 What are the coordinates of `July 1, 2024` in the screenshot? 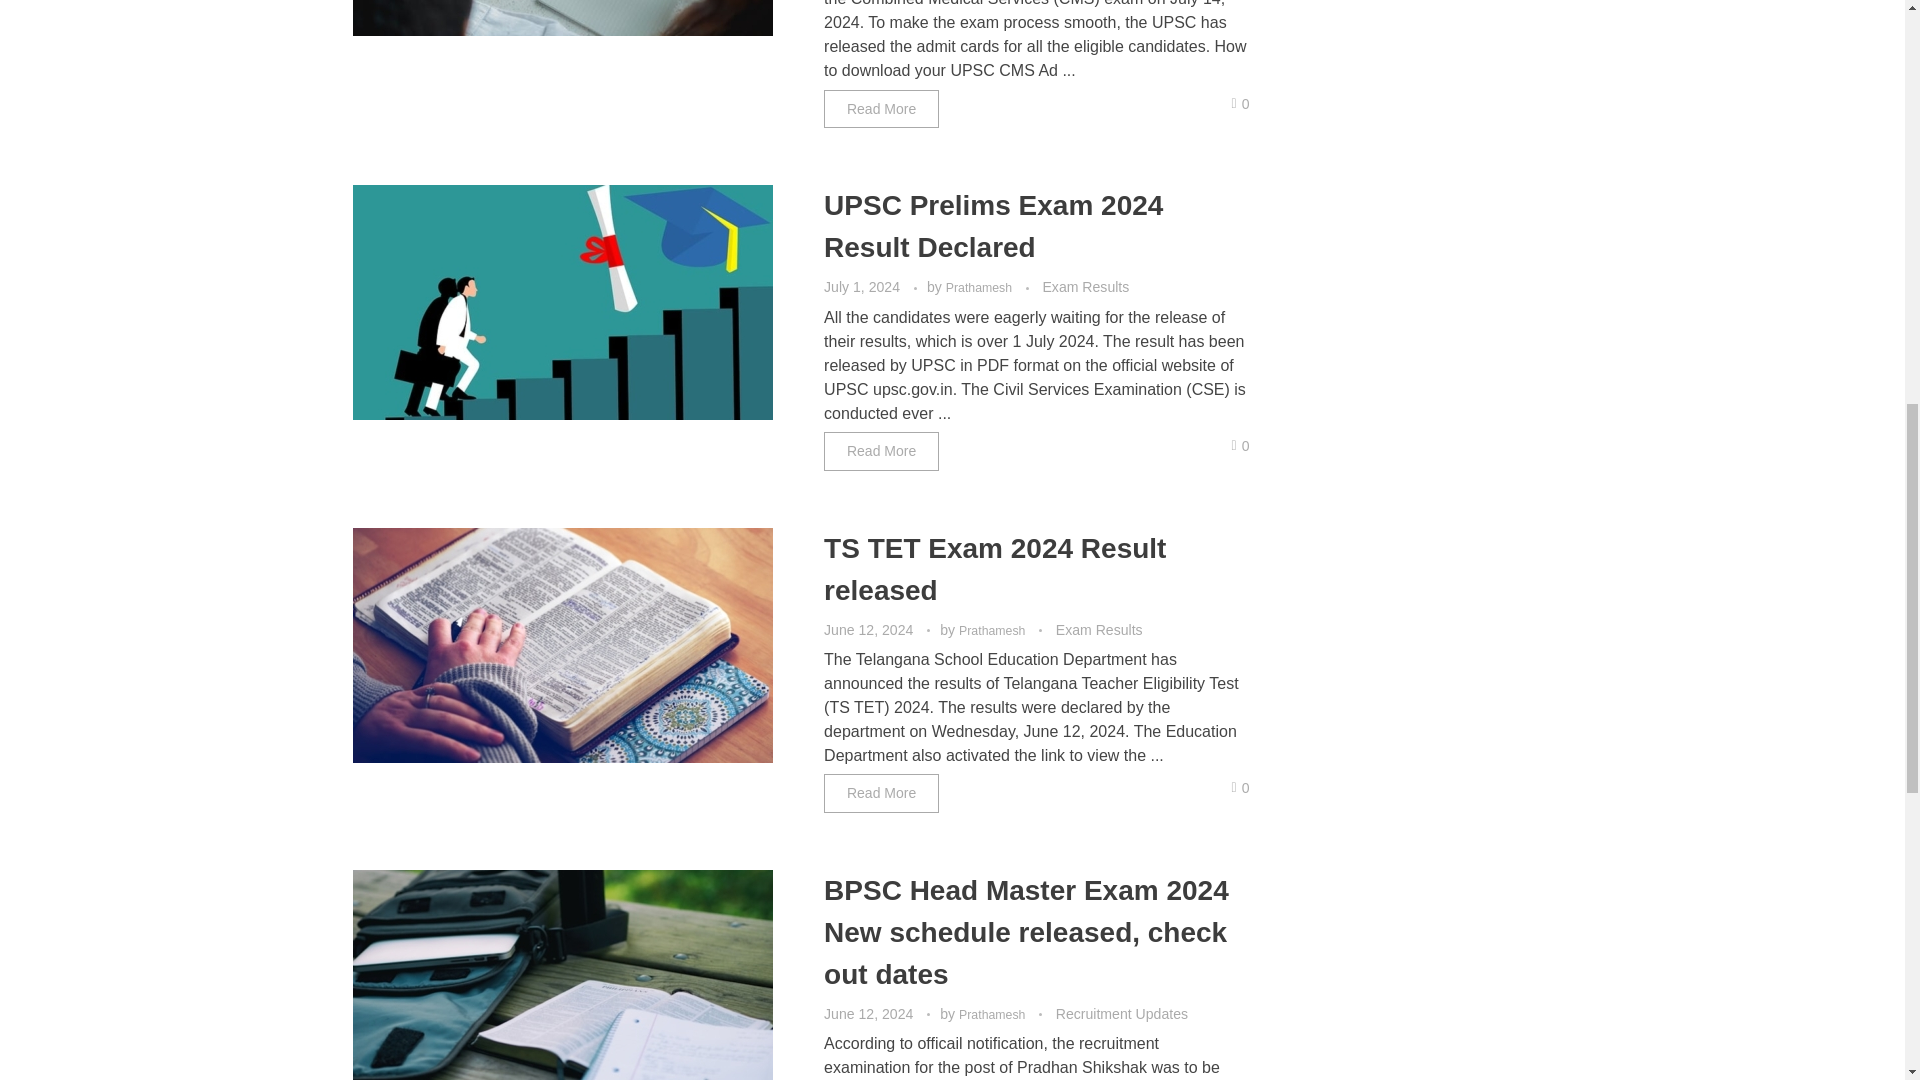 It's located at (864, 286).